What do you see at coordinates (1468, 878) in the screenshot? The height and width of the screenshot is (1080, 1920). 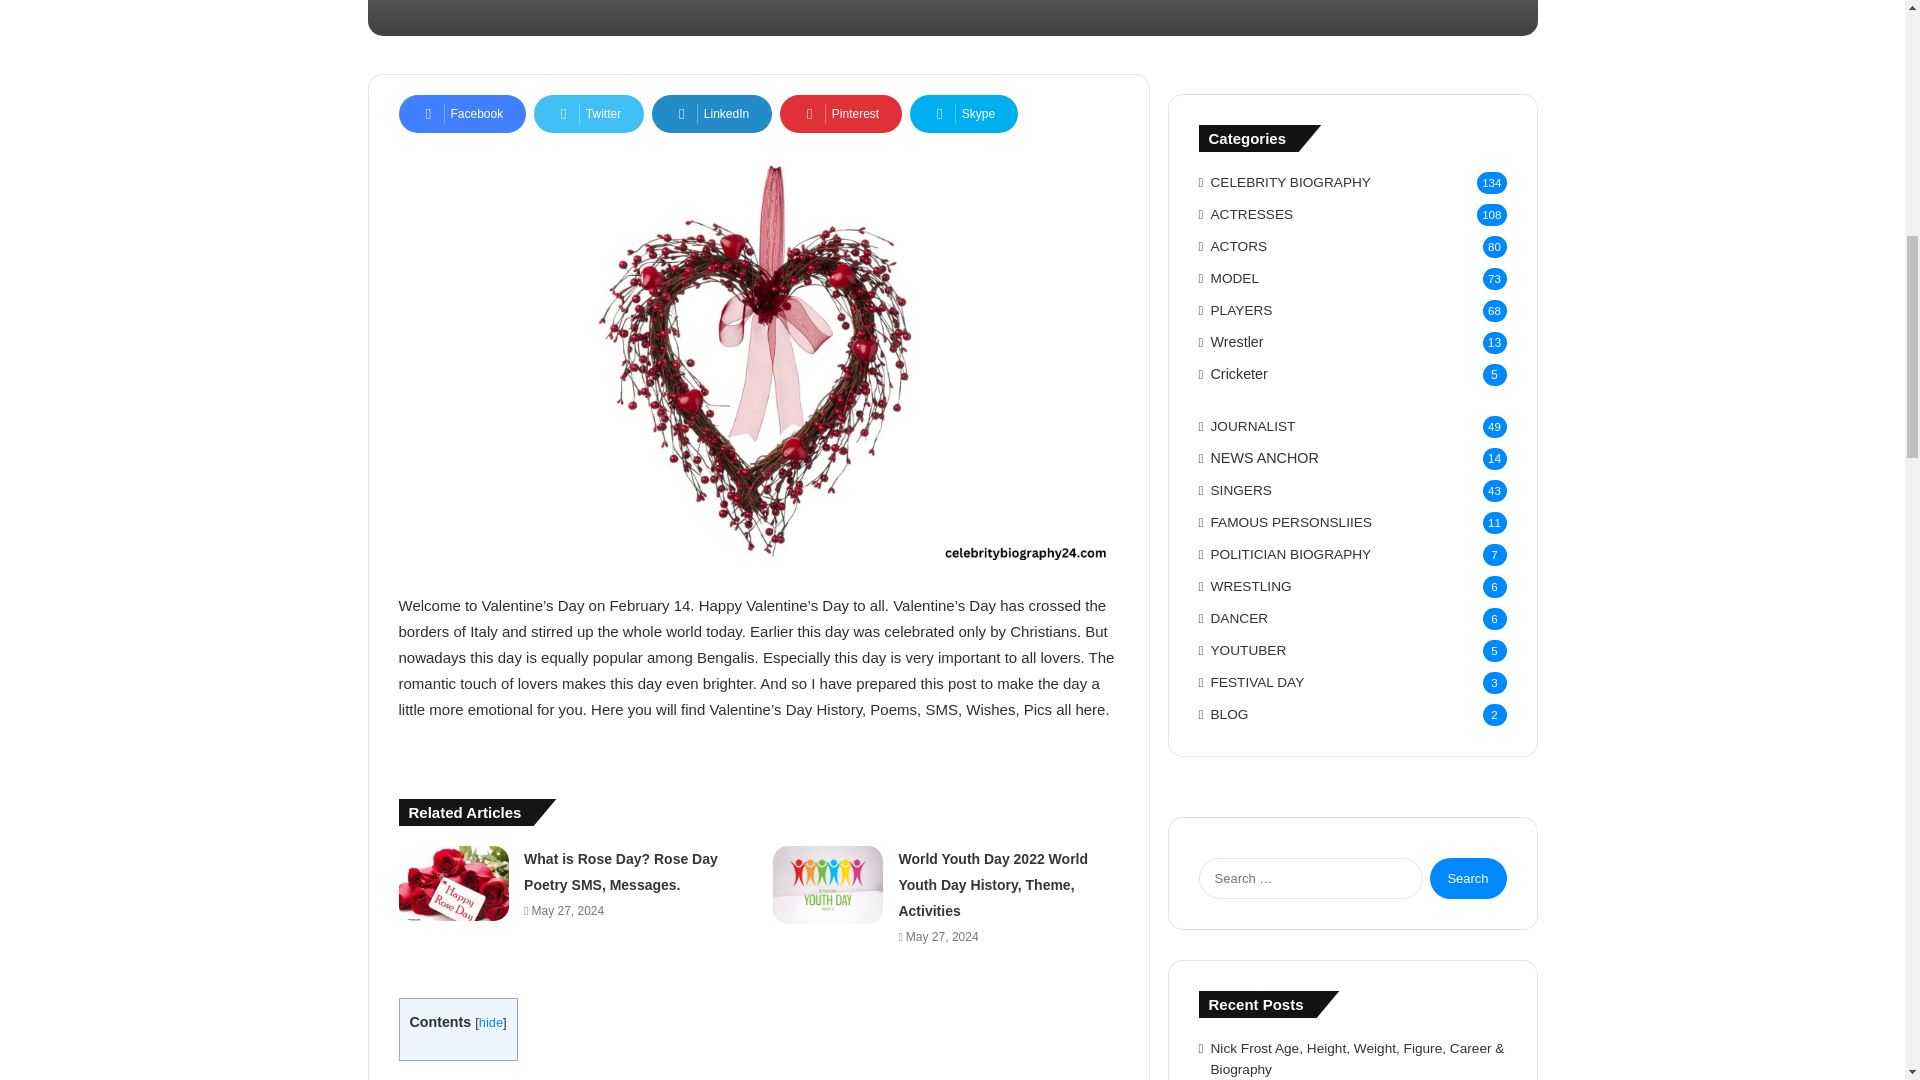 I see `Search` at bounding box center [1468, 878].